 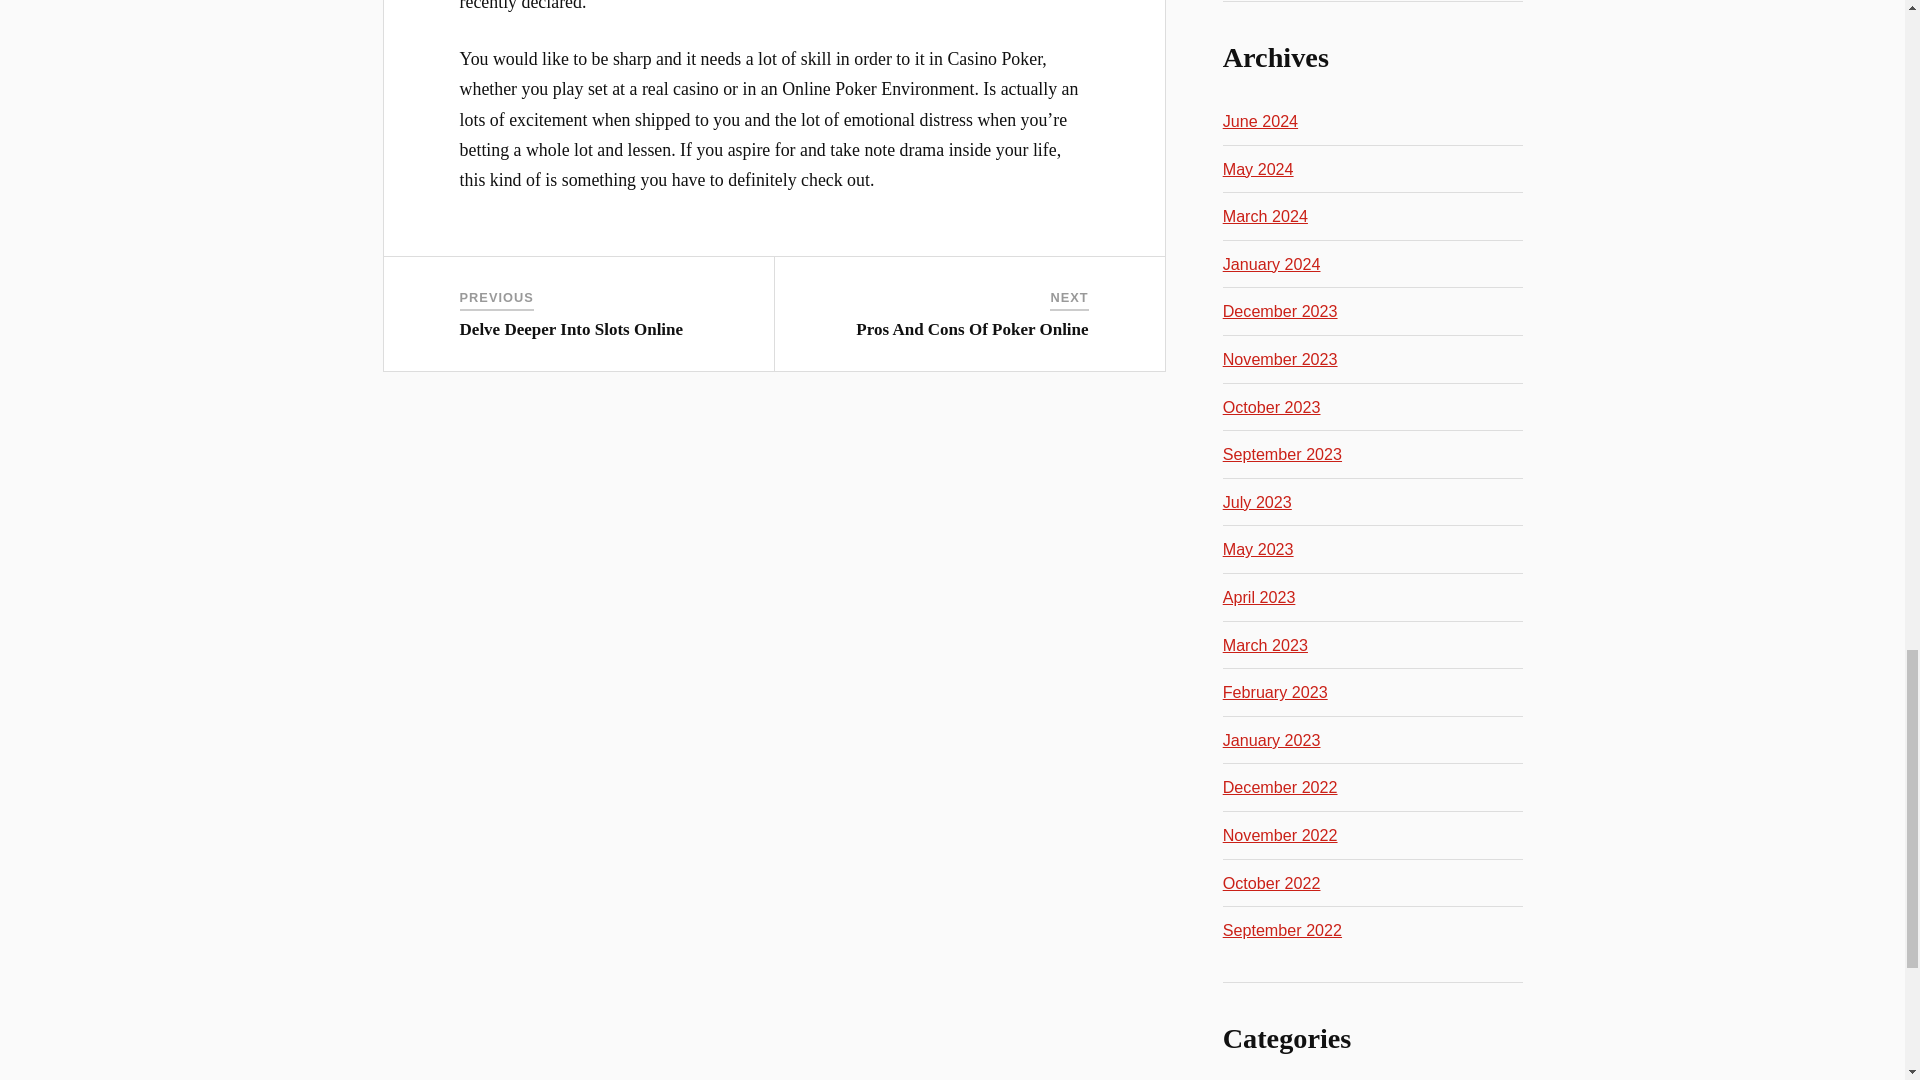 What do you see at coordinates (1260, 120) in the screenshot?
I see `June 2024` at bounding box center [1260, 120].